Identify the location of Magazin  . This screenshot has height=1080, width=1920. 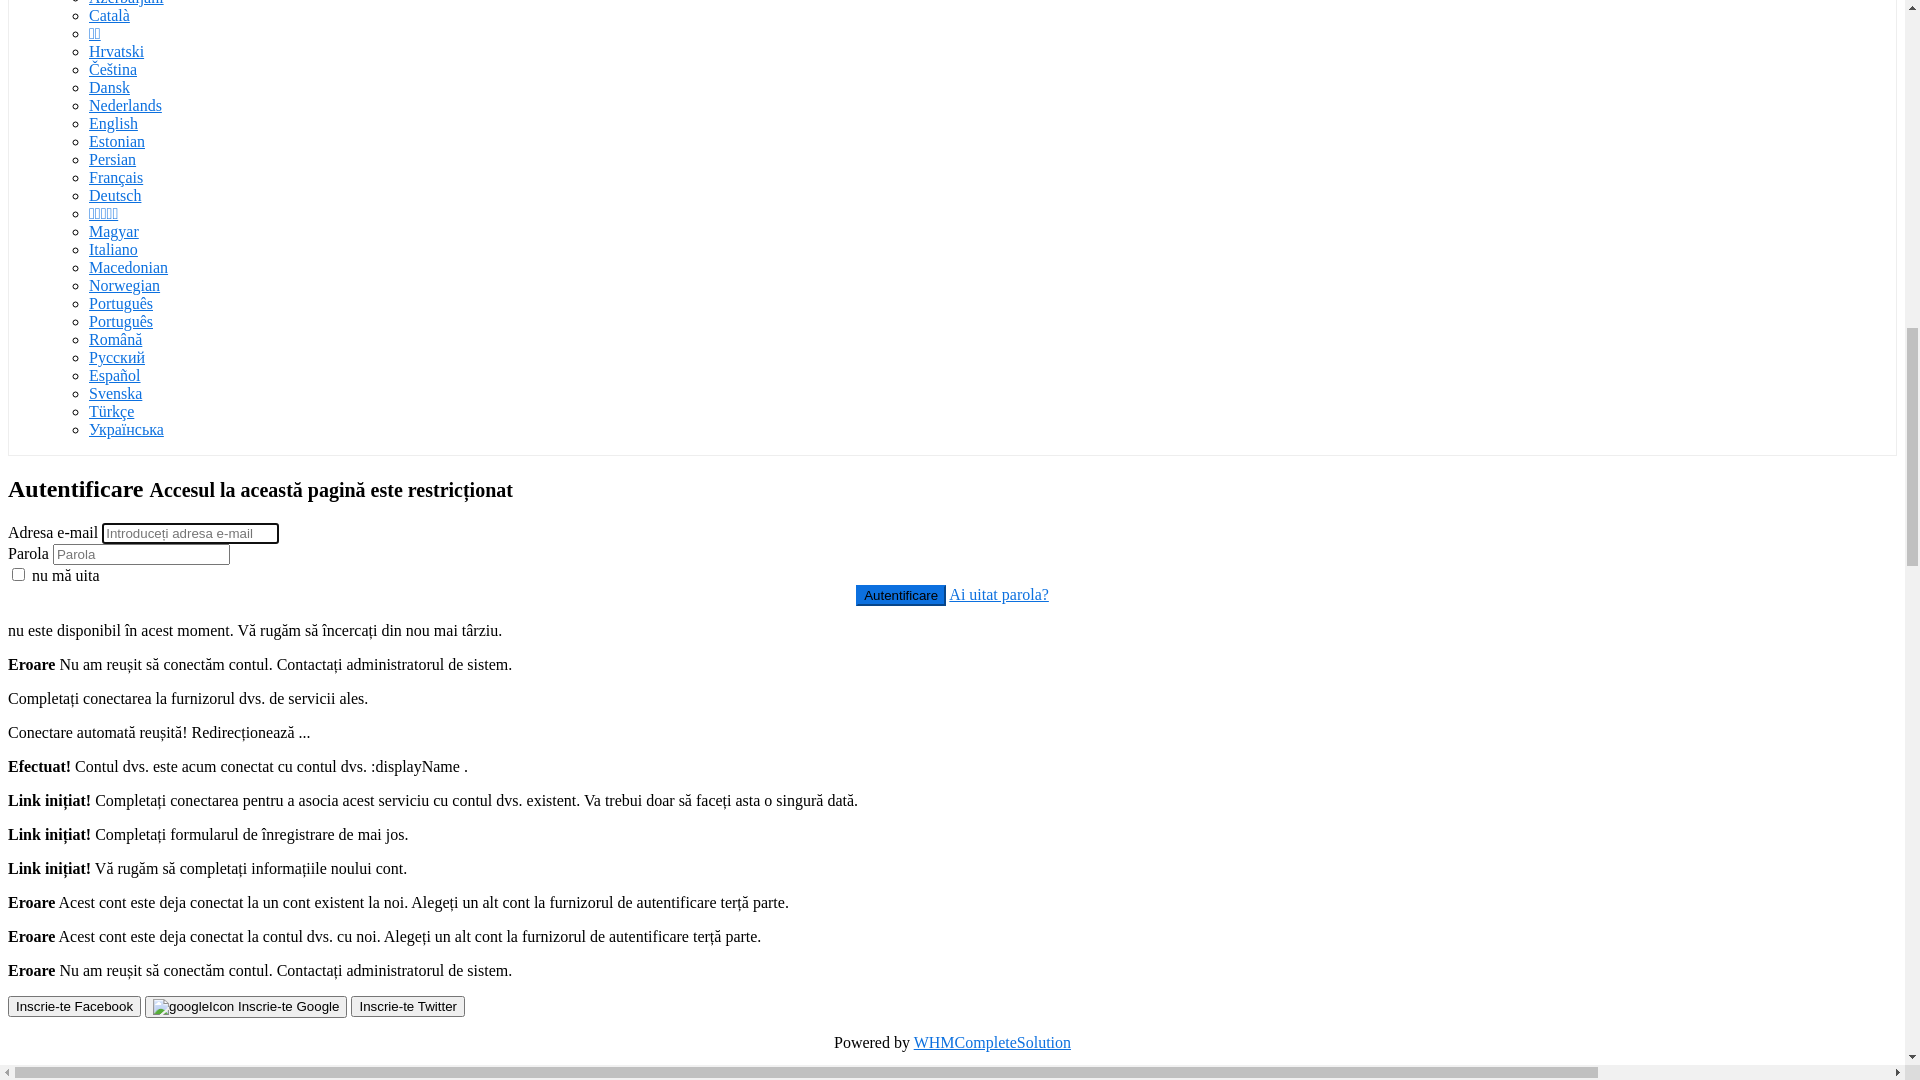
(81, 468).